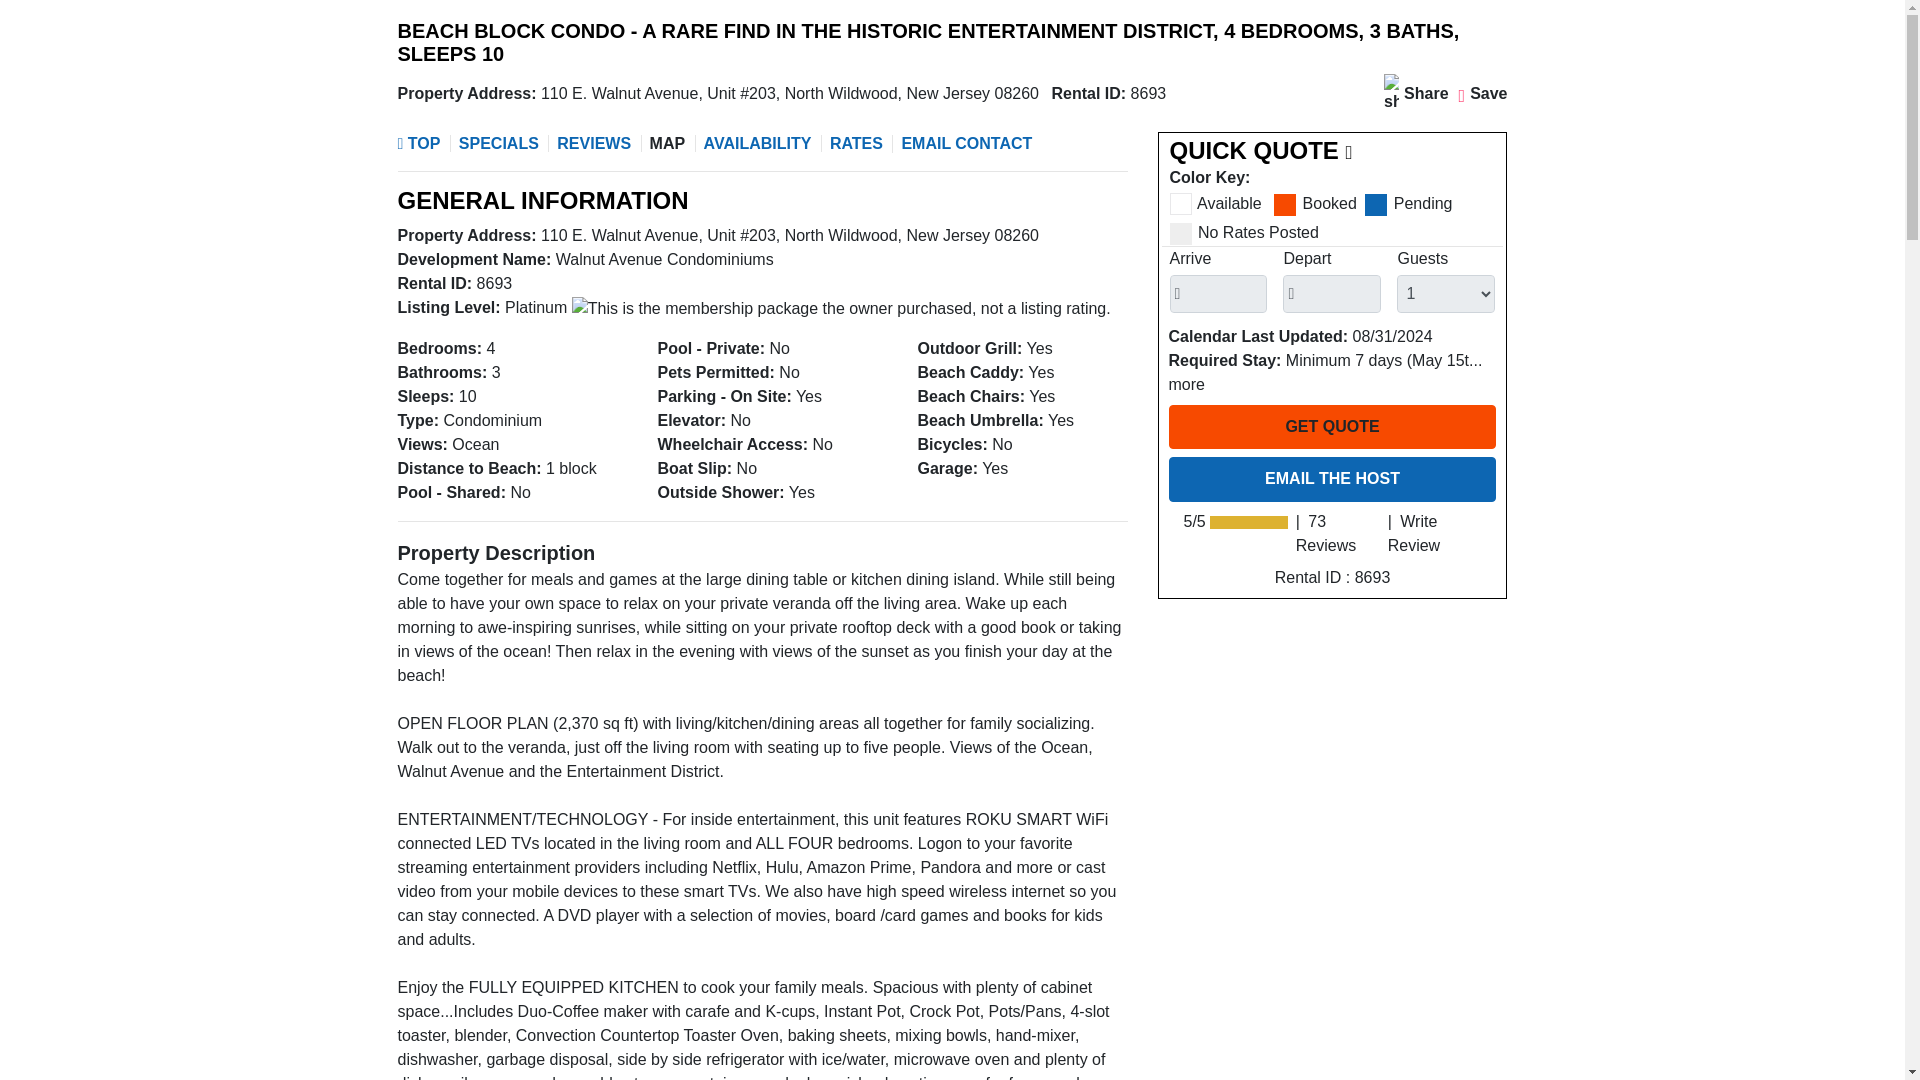  What do you see at coordinates (1483, 94) in the screenshot?
I see `Add to Wish List` at bounding box center [1483, 94].